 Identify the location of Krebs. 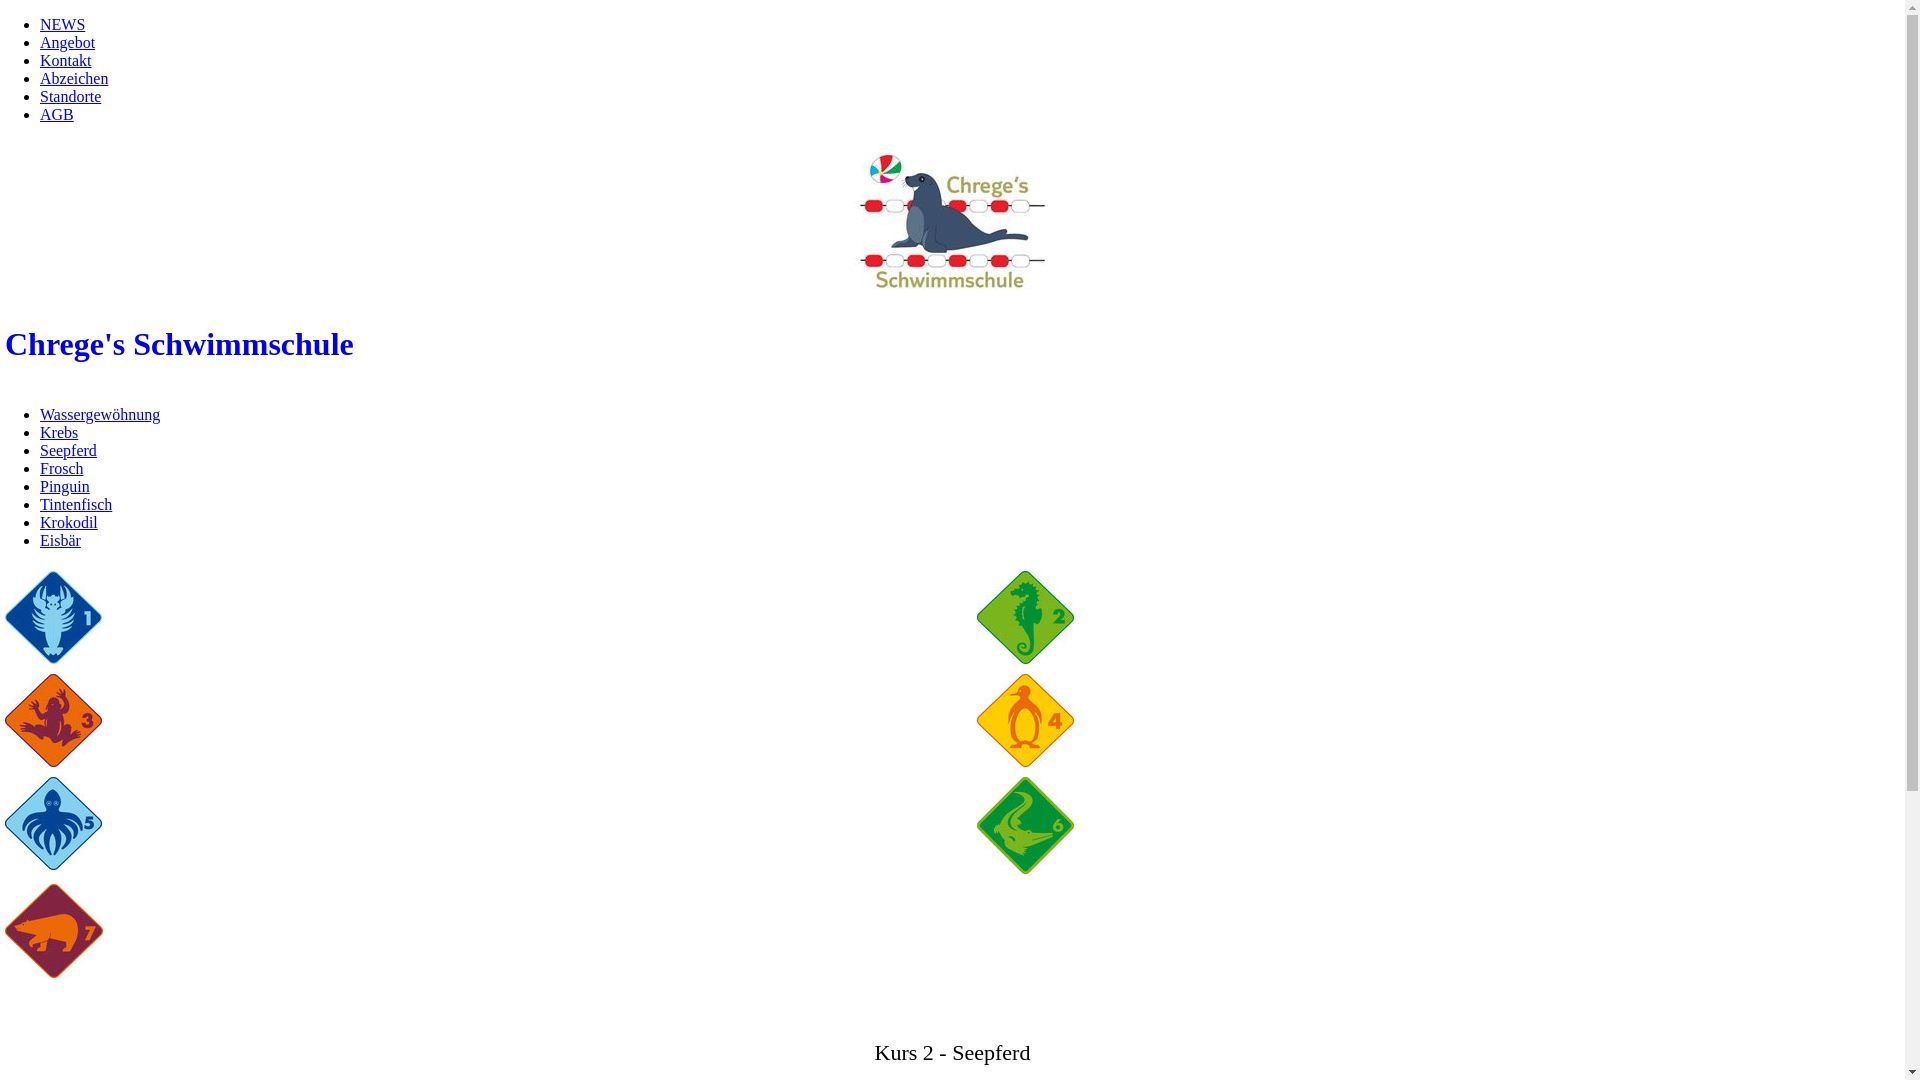
(59, 432).